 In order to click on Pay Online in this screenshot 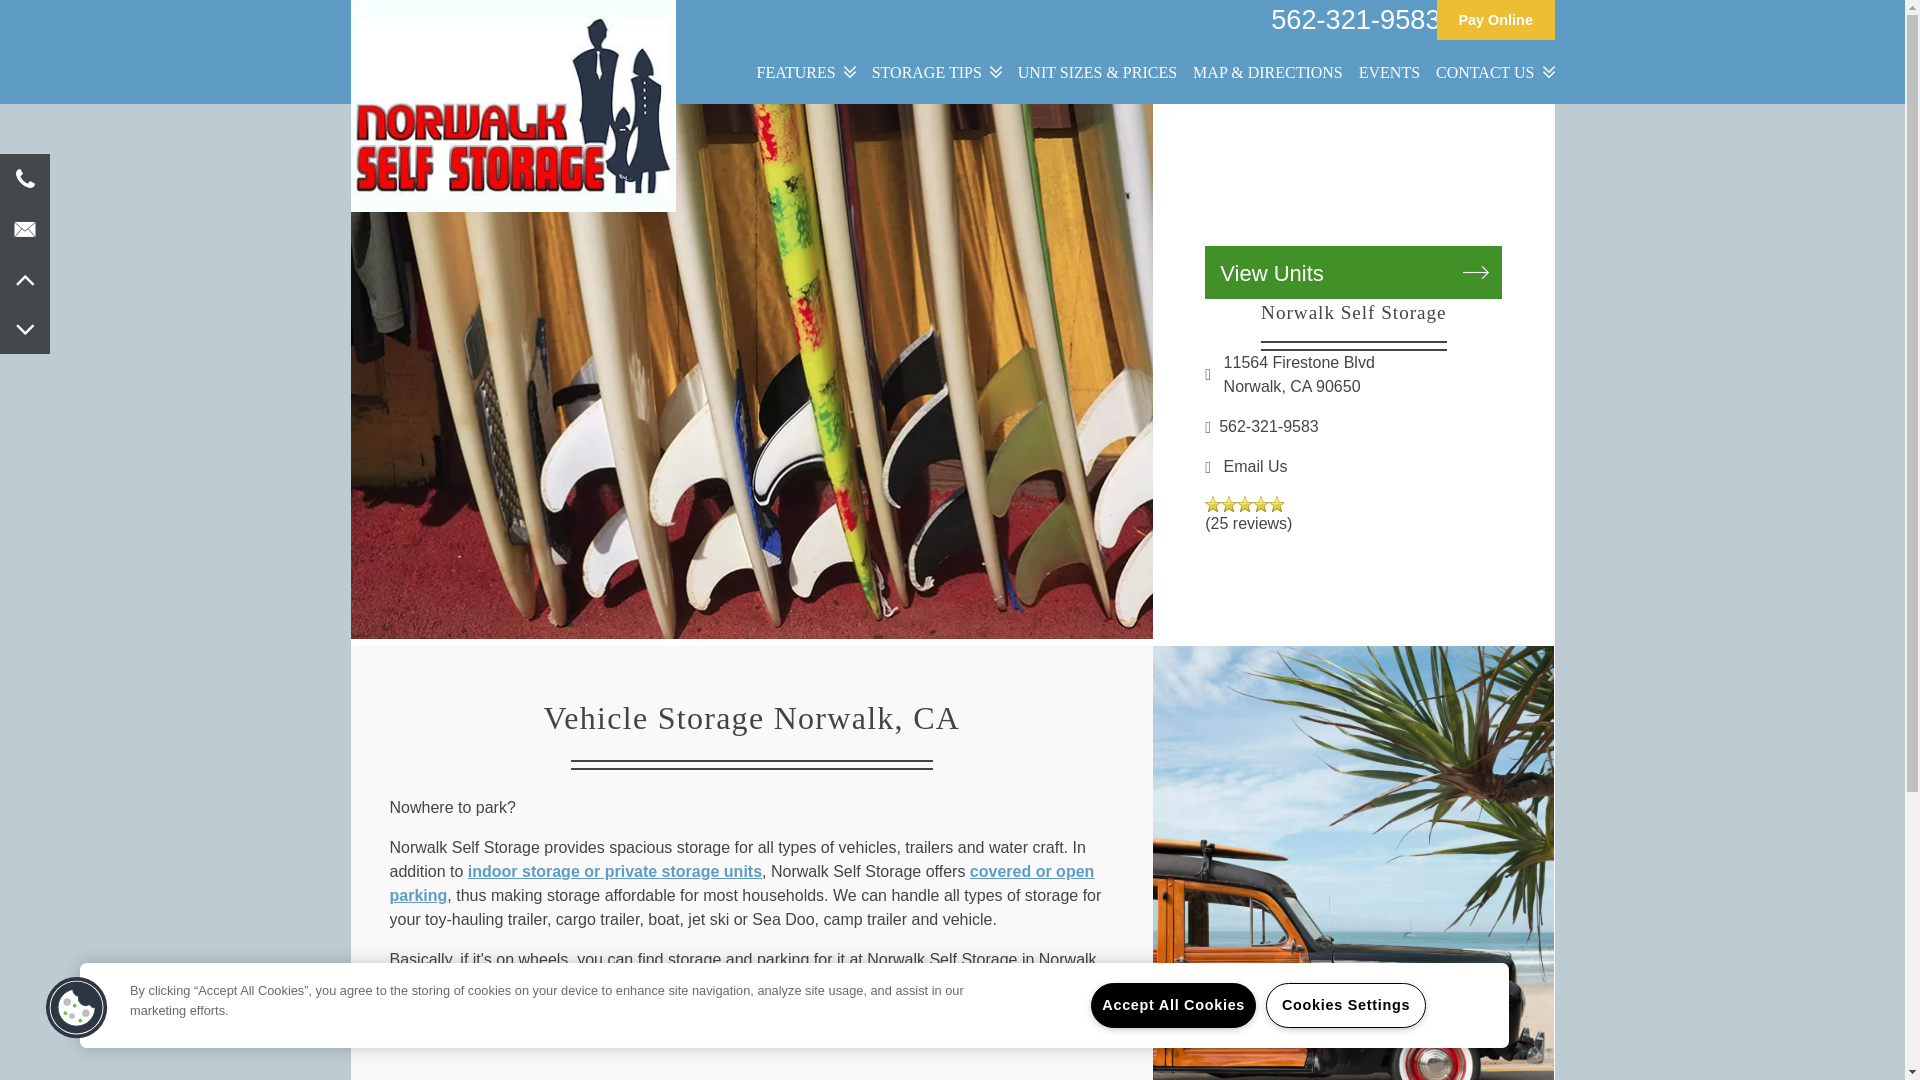, I will do `click(1496, 19)`.